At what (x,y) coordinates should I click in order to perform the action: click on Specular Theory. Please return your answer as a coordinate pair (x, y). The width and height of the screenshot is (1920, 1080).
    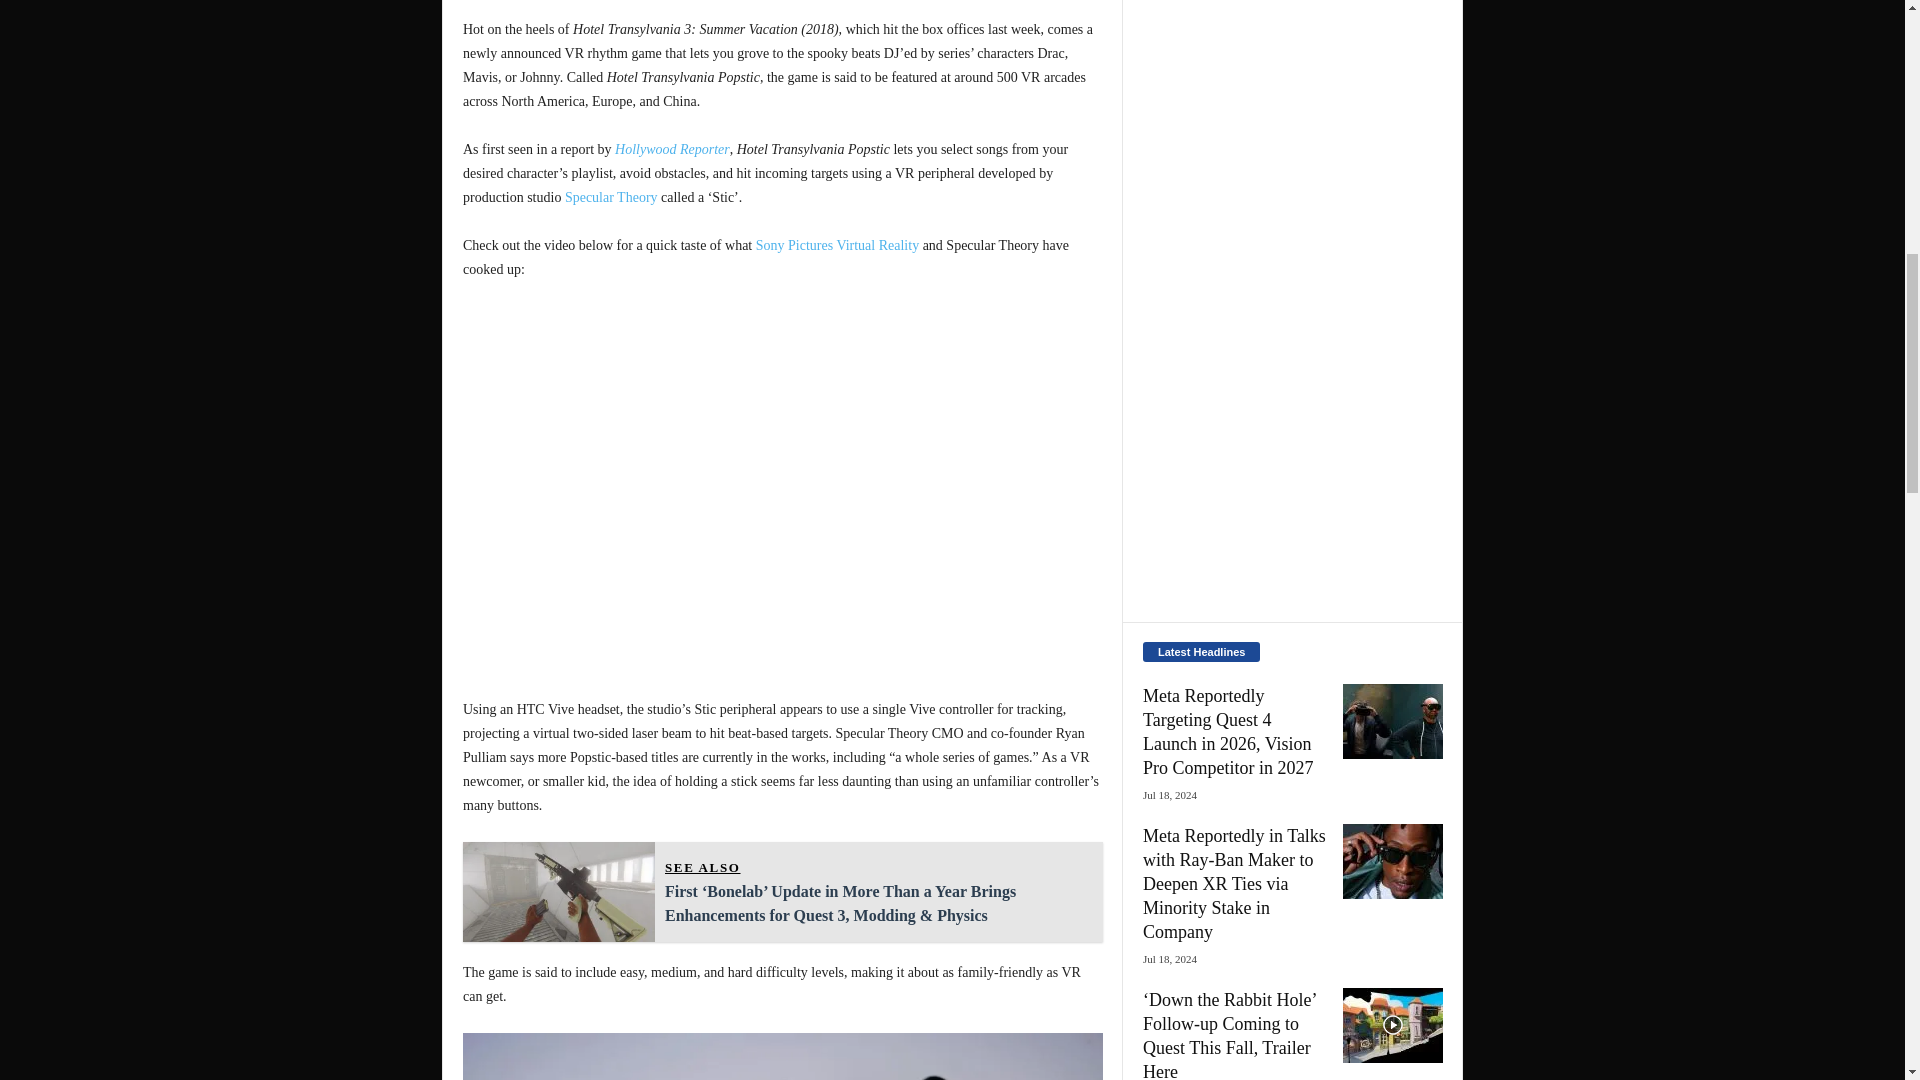
    Looking at the image, I should click on (611, 198).